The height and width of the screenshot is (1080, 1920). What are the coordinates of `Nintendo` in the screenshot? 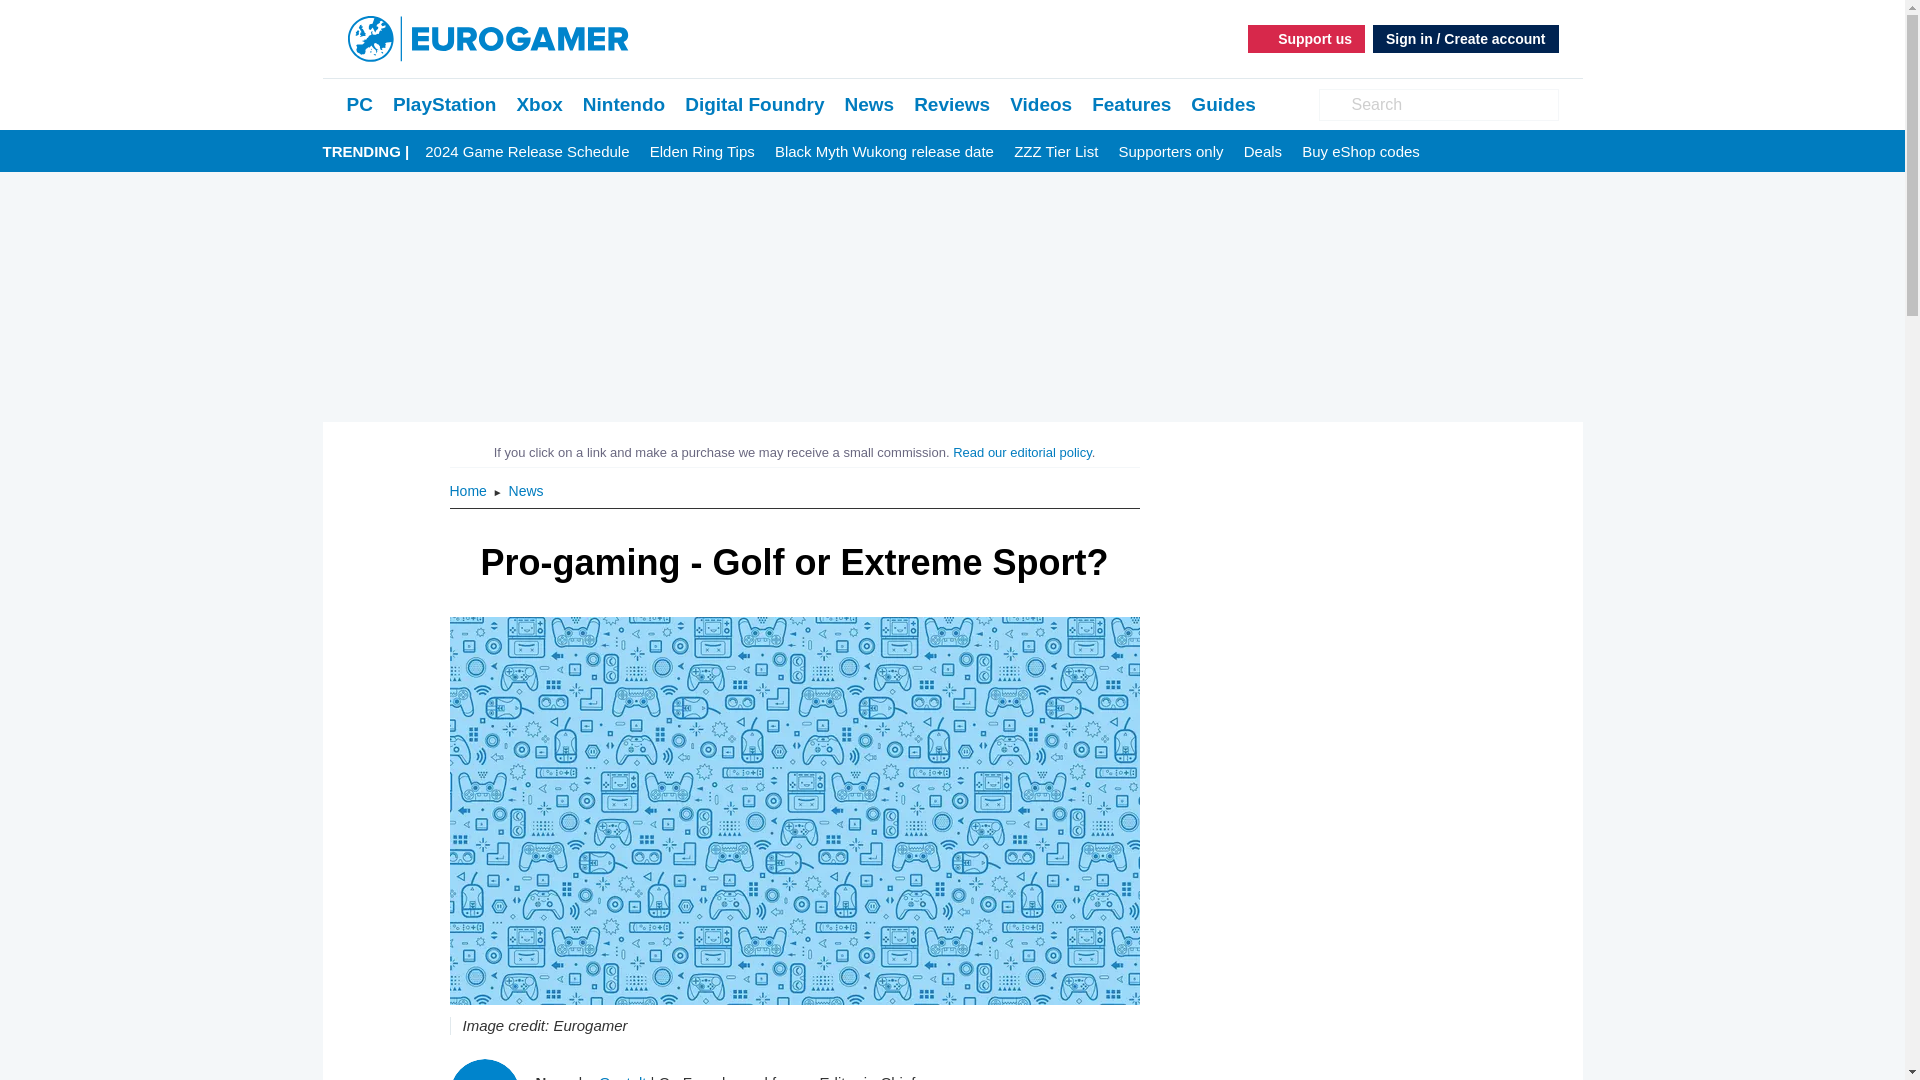 It's located at (624, 104).